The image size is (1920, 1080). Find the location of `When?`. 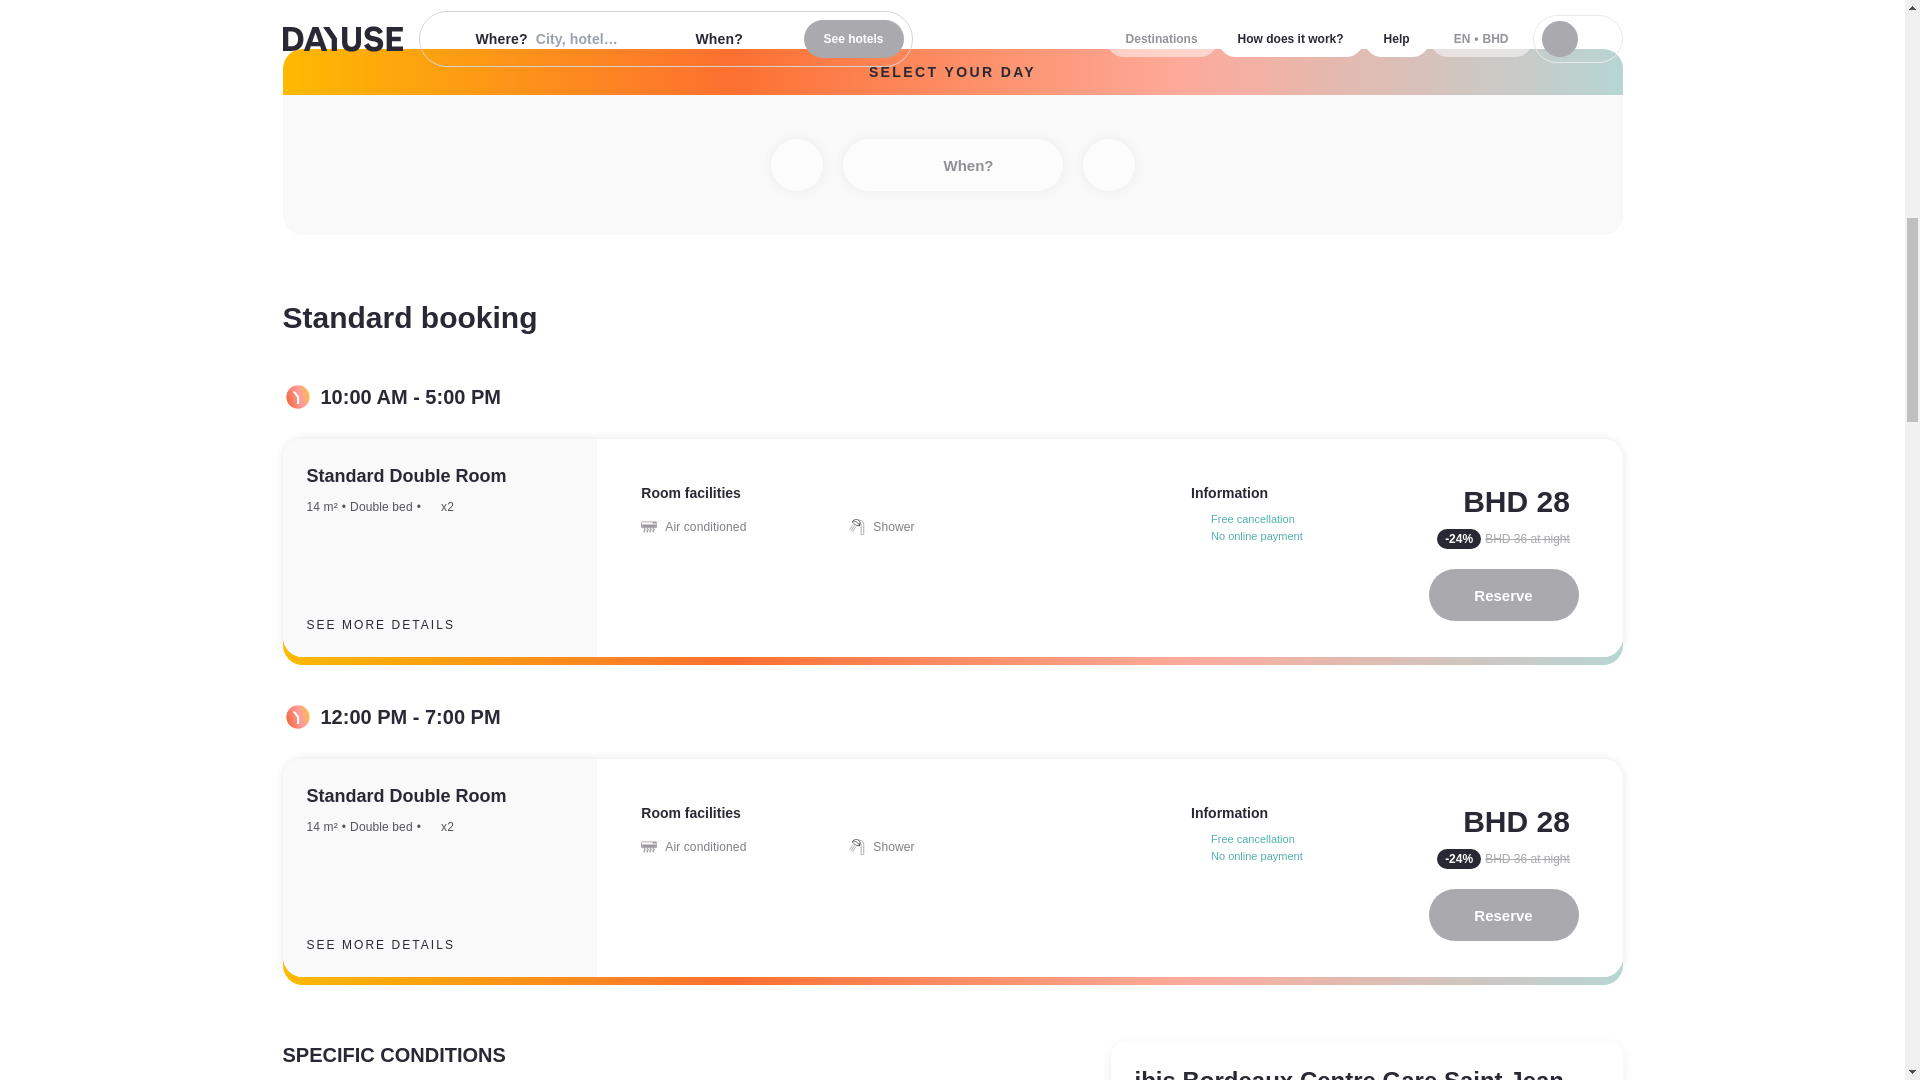

When? is located at coordinates (952, 165).